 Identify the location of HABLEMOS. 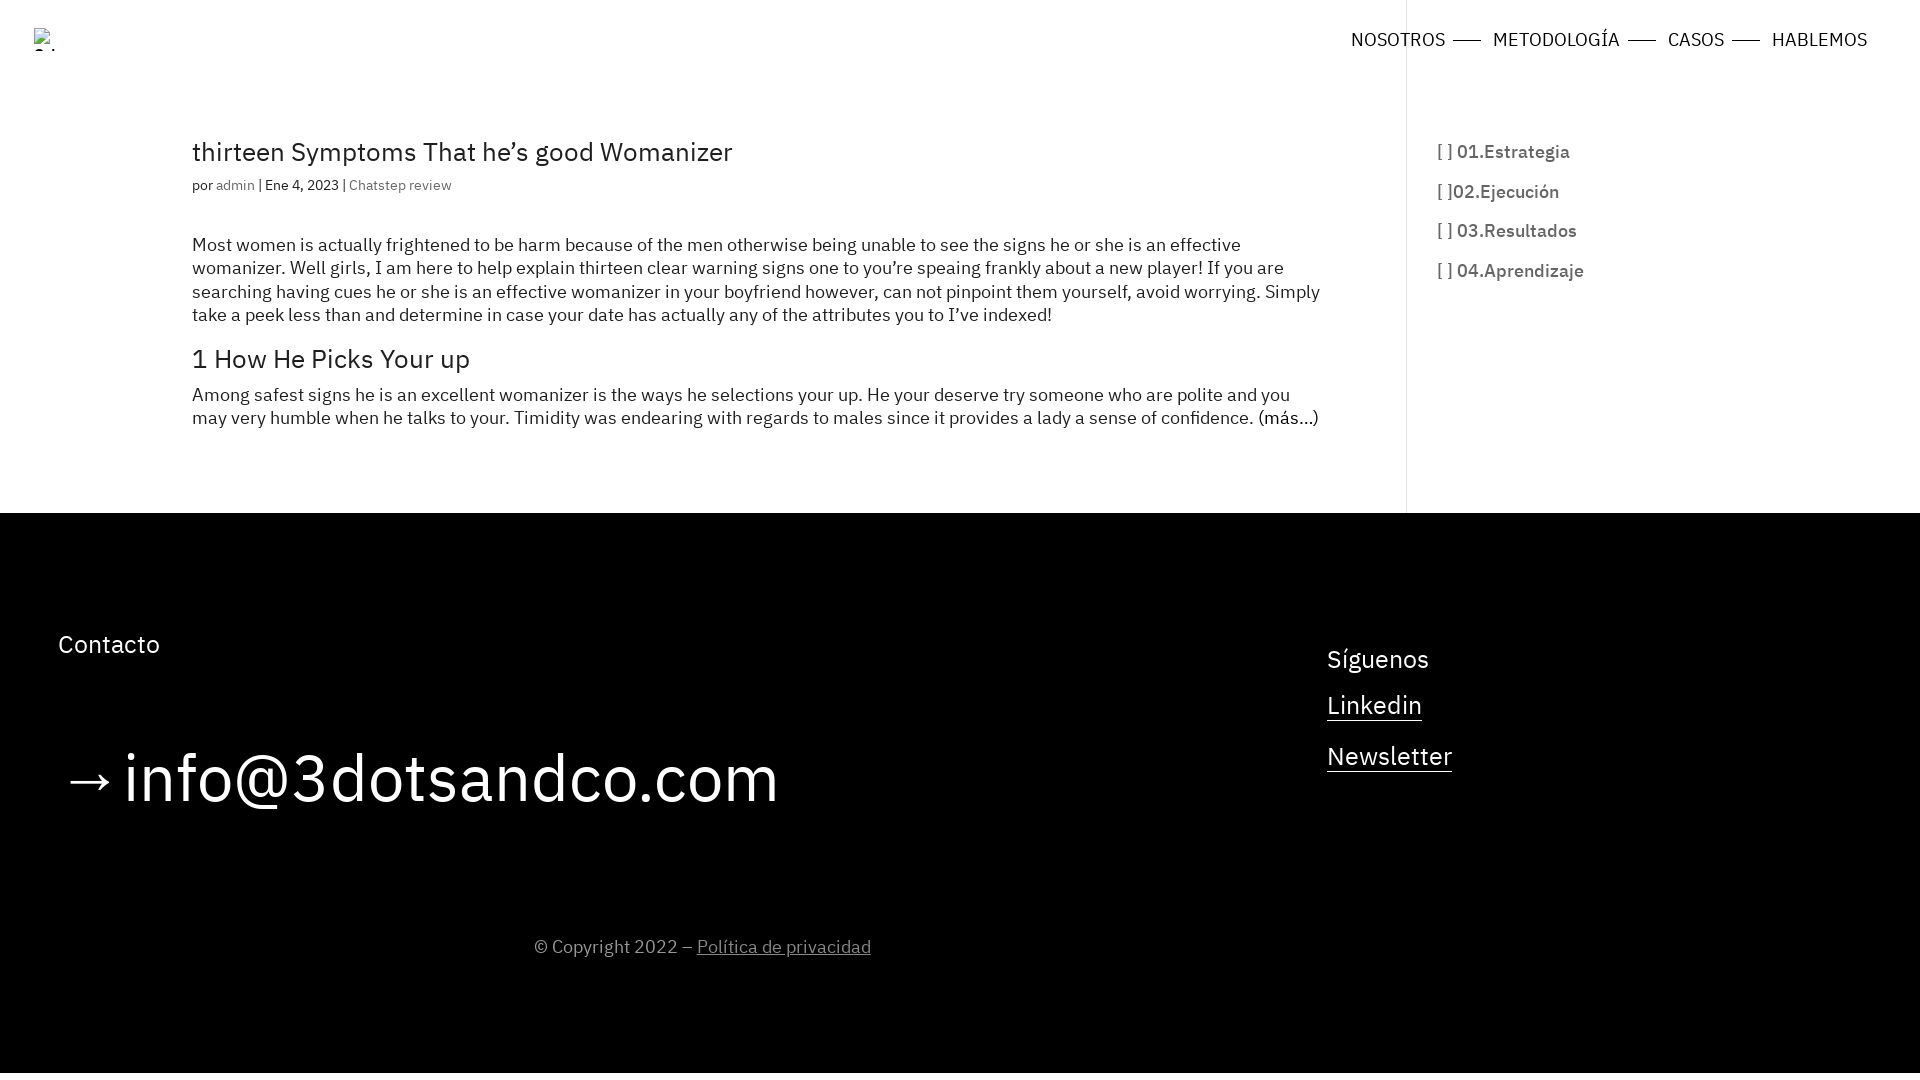
(1820, 41).